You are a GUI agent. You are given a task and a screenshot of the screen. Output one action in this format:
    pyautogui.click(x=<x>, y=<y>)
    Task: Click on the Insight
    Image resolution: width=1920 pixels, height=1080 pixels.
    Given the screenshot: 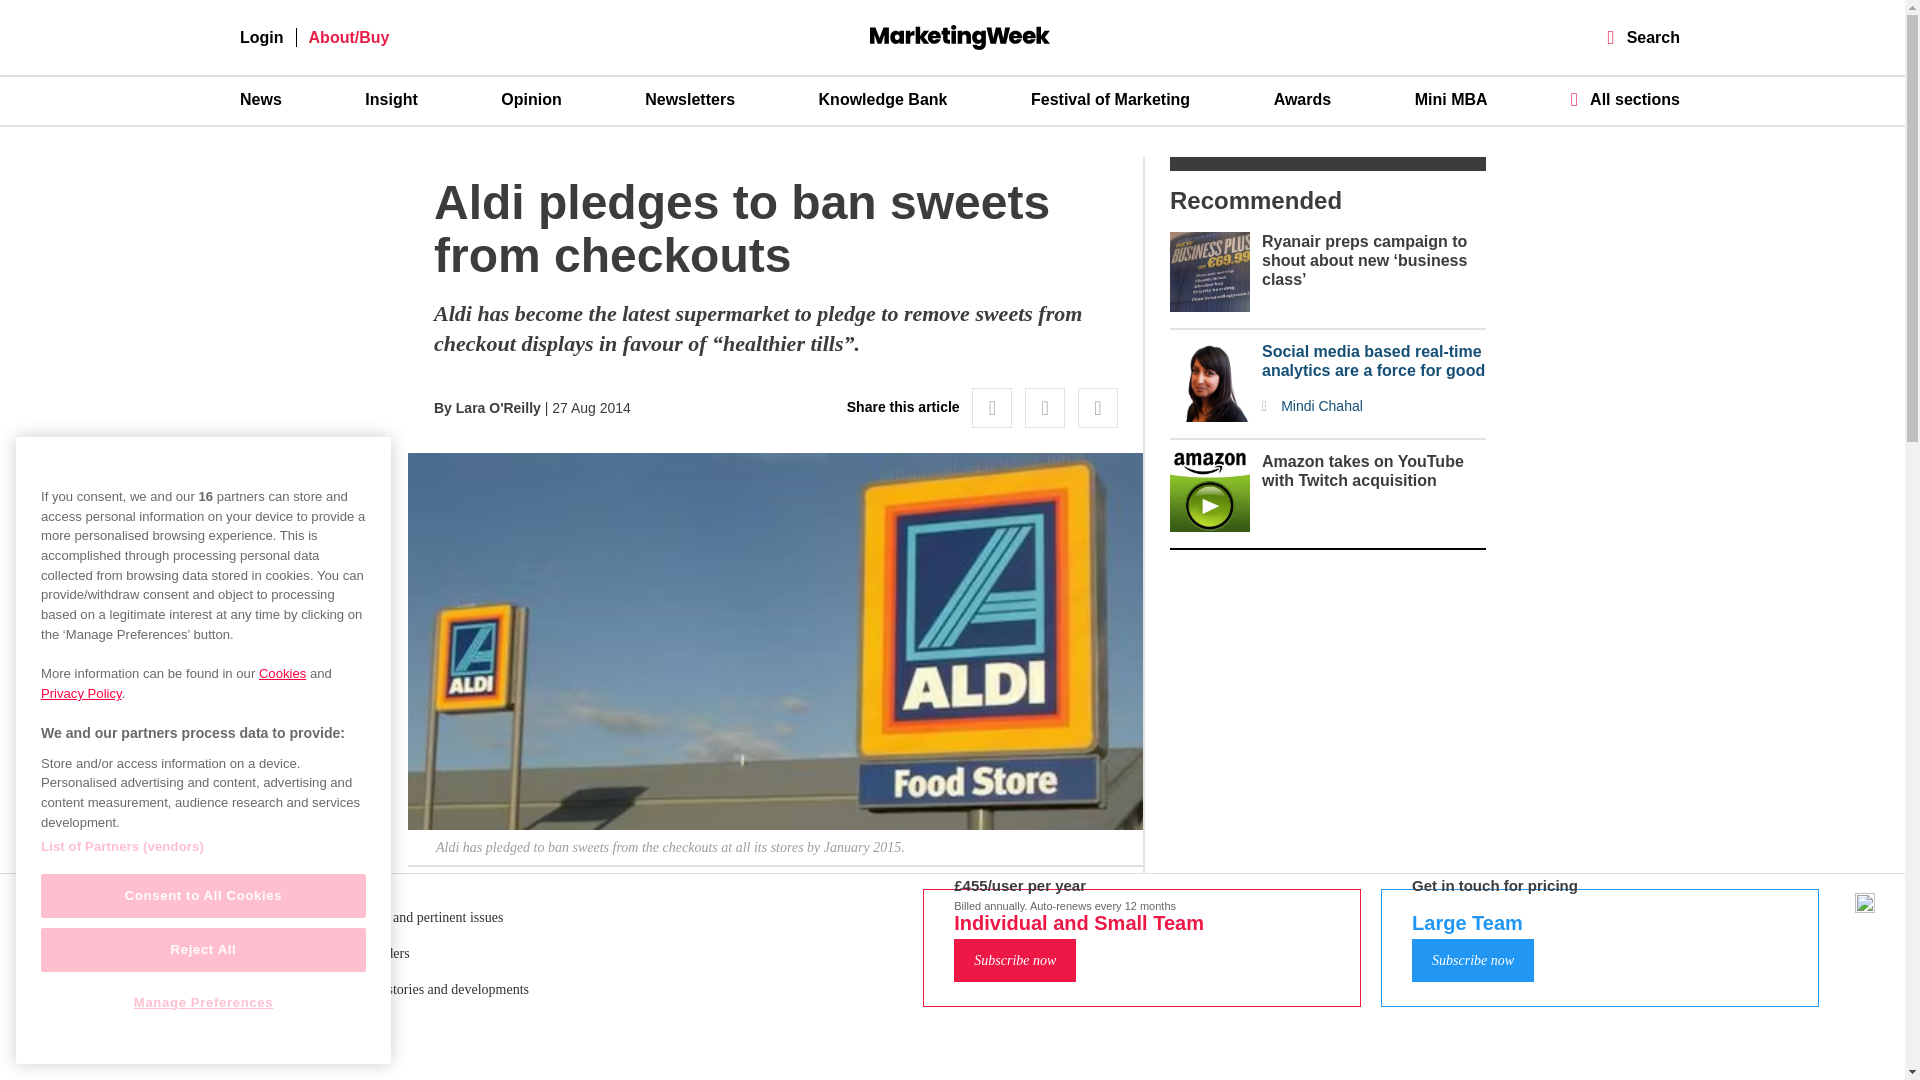 What is the action you would take?
    pyautogui.click(x=390, y=100)
    